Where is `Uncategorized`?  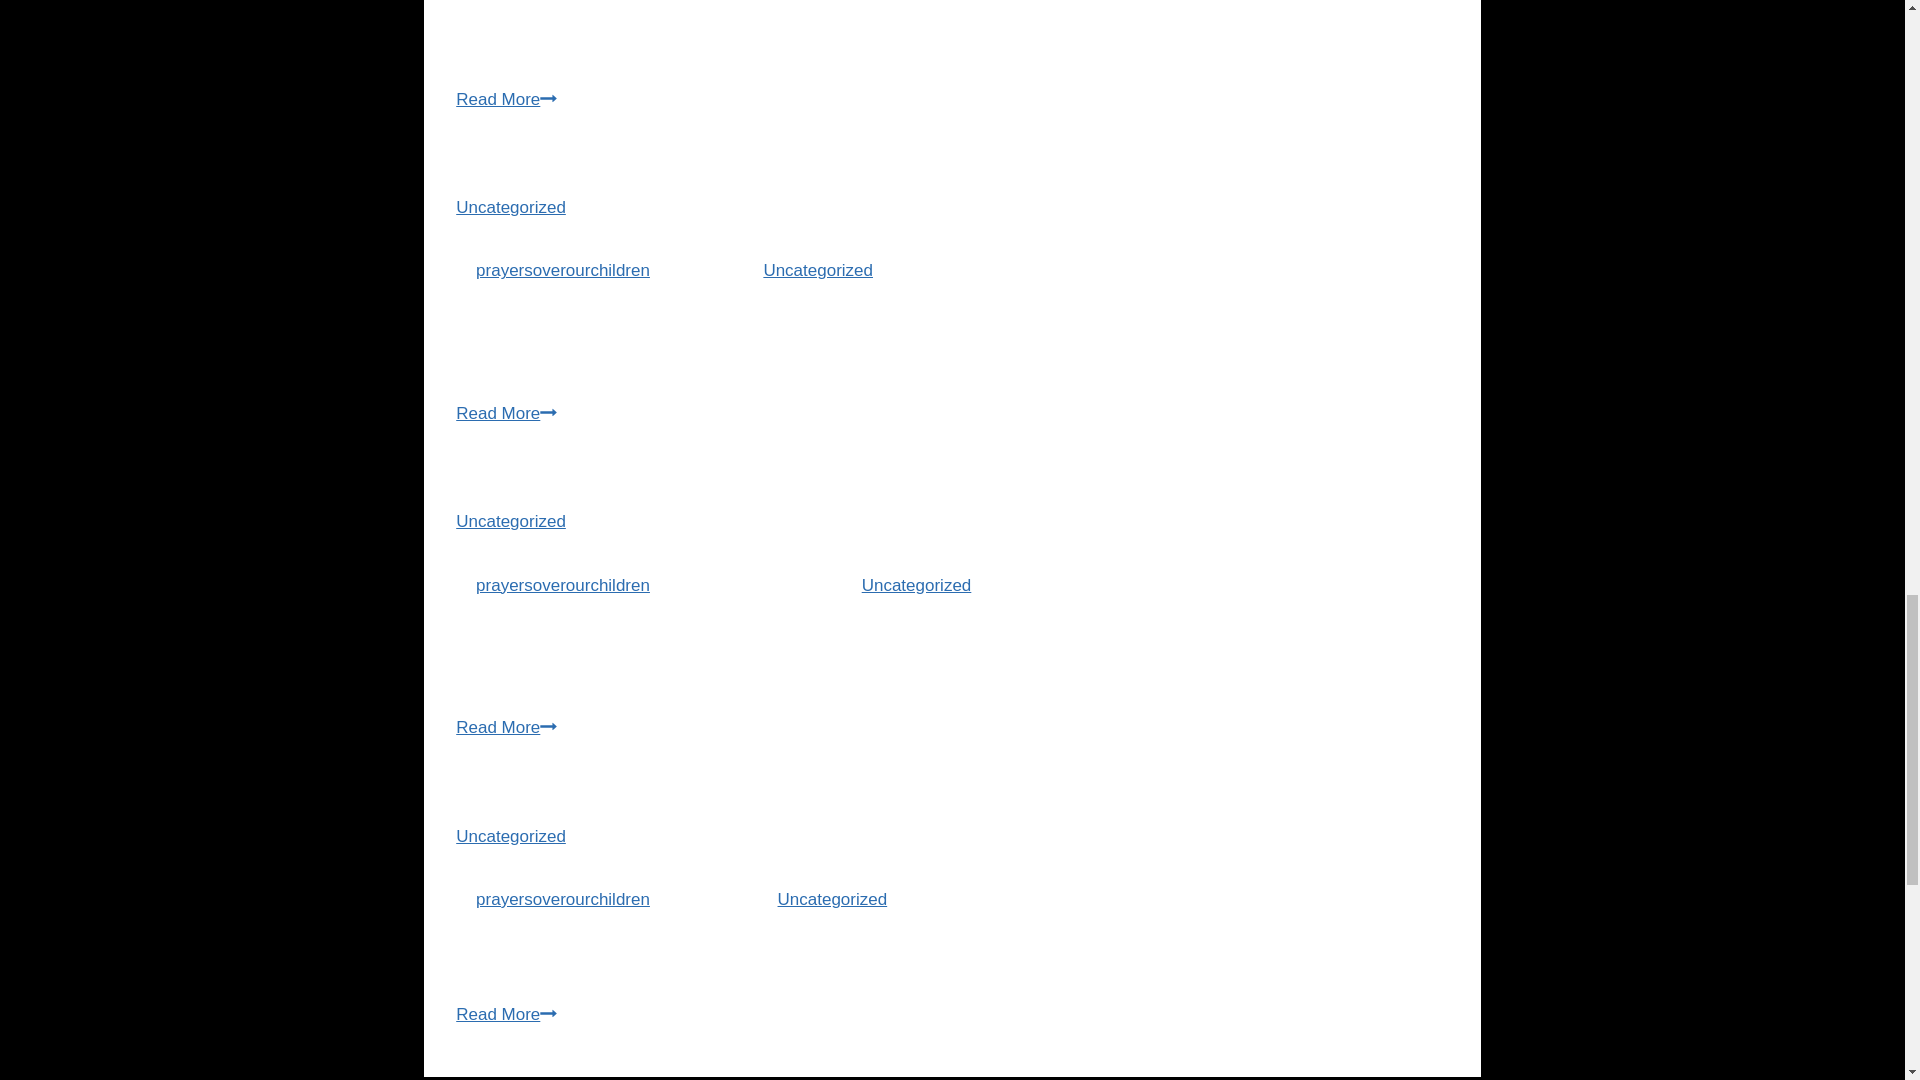 Uncategorized is located at coordinates (916, 585).